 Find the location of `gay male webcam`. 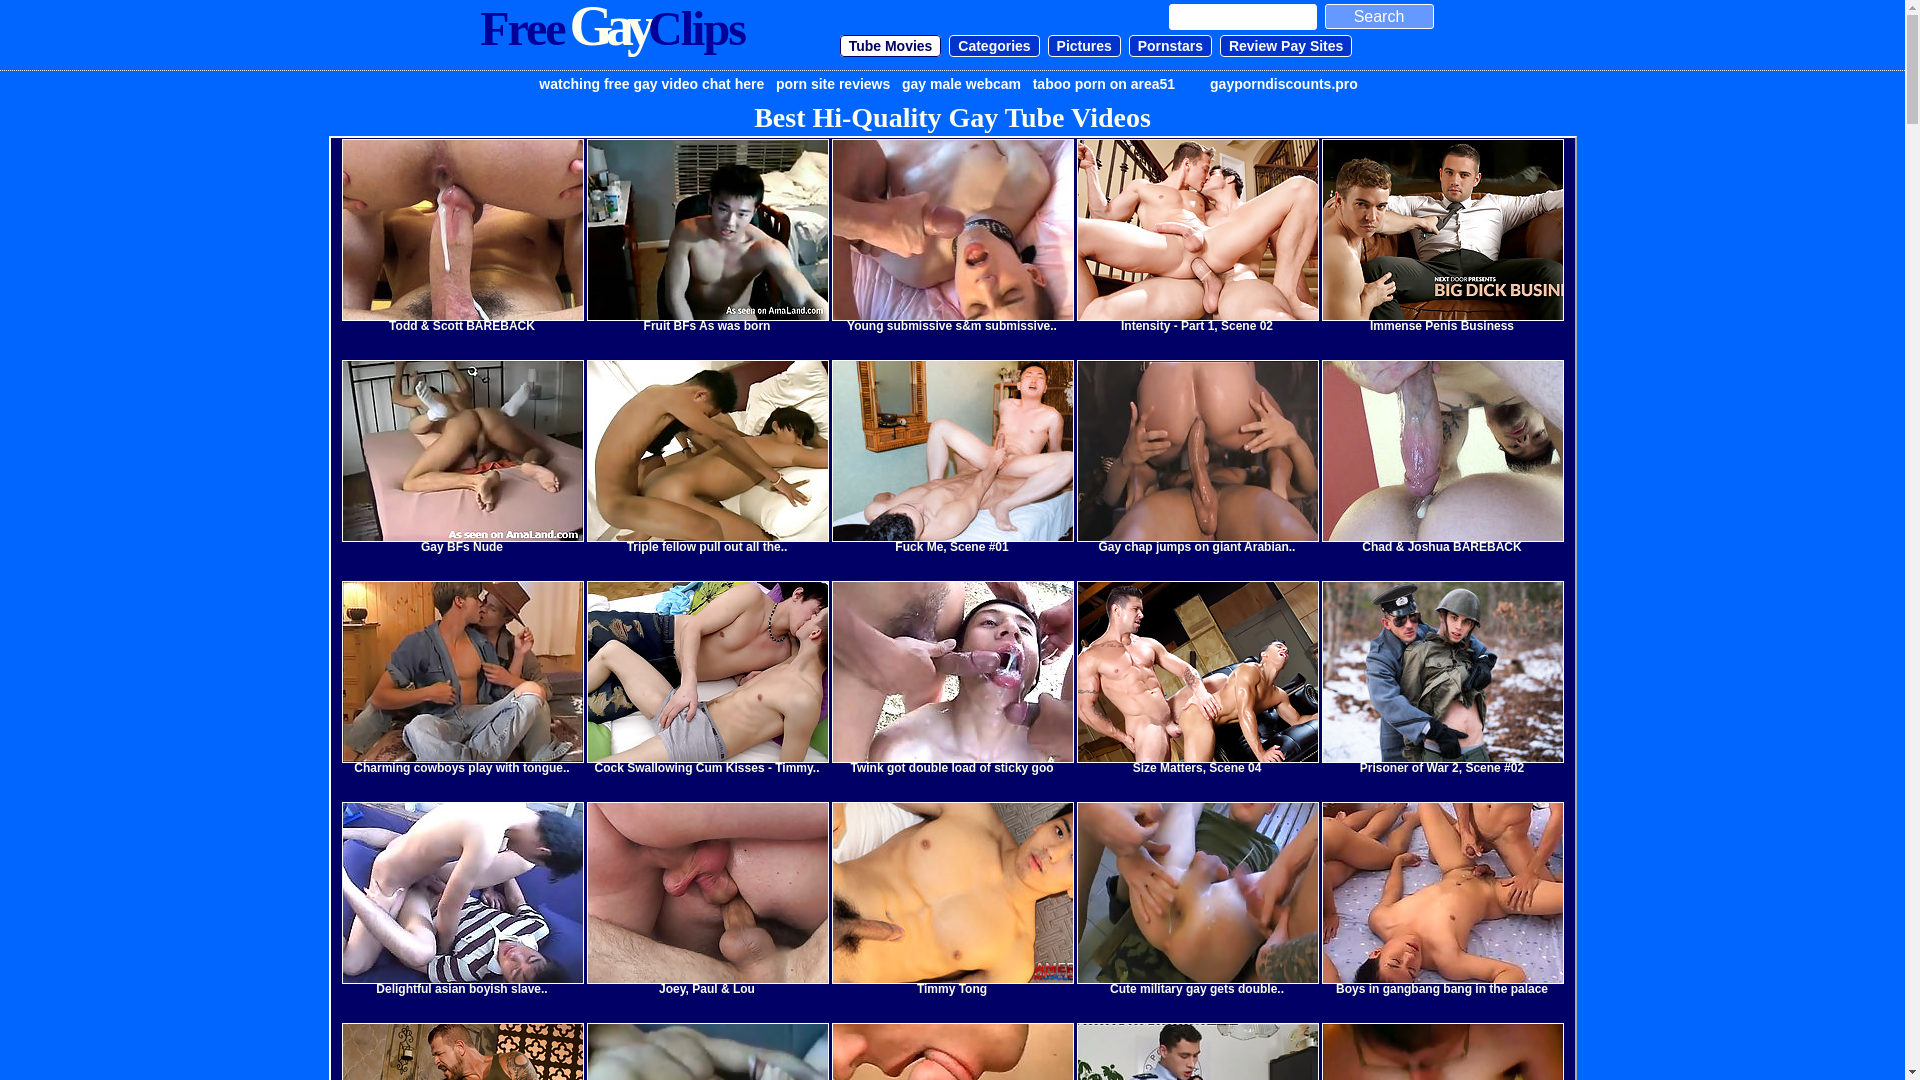

gay male webcam is located at coordinates (962, 84).